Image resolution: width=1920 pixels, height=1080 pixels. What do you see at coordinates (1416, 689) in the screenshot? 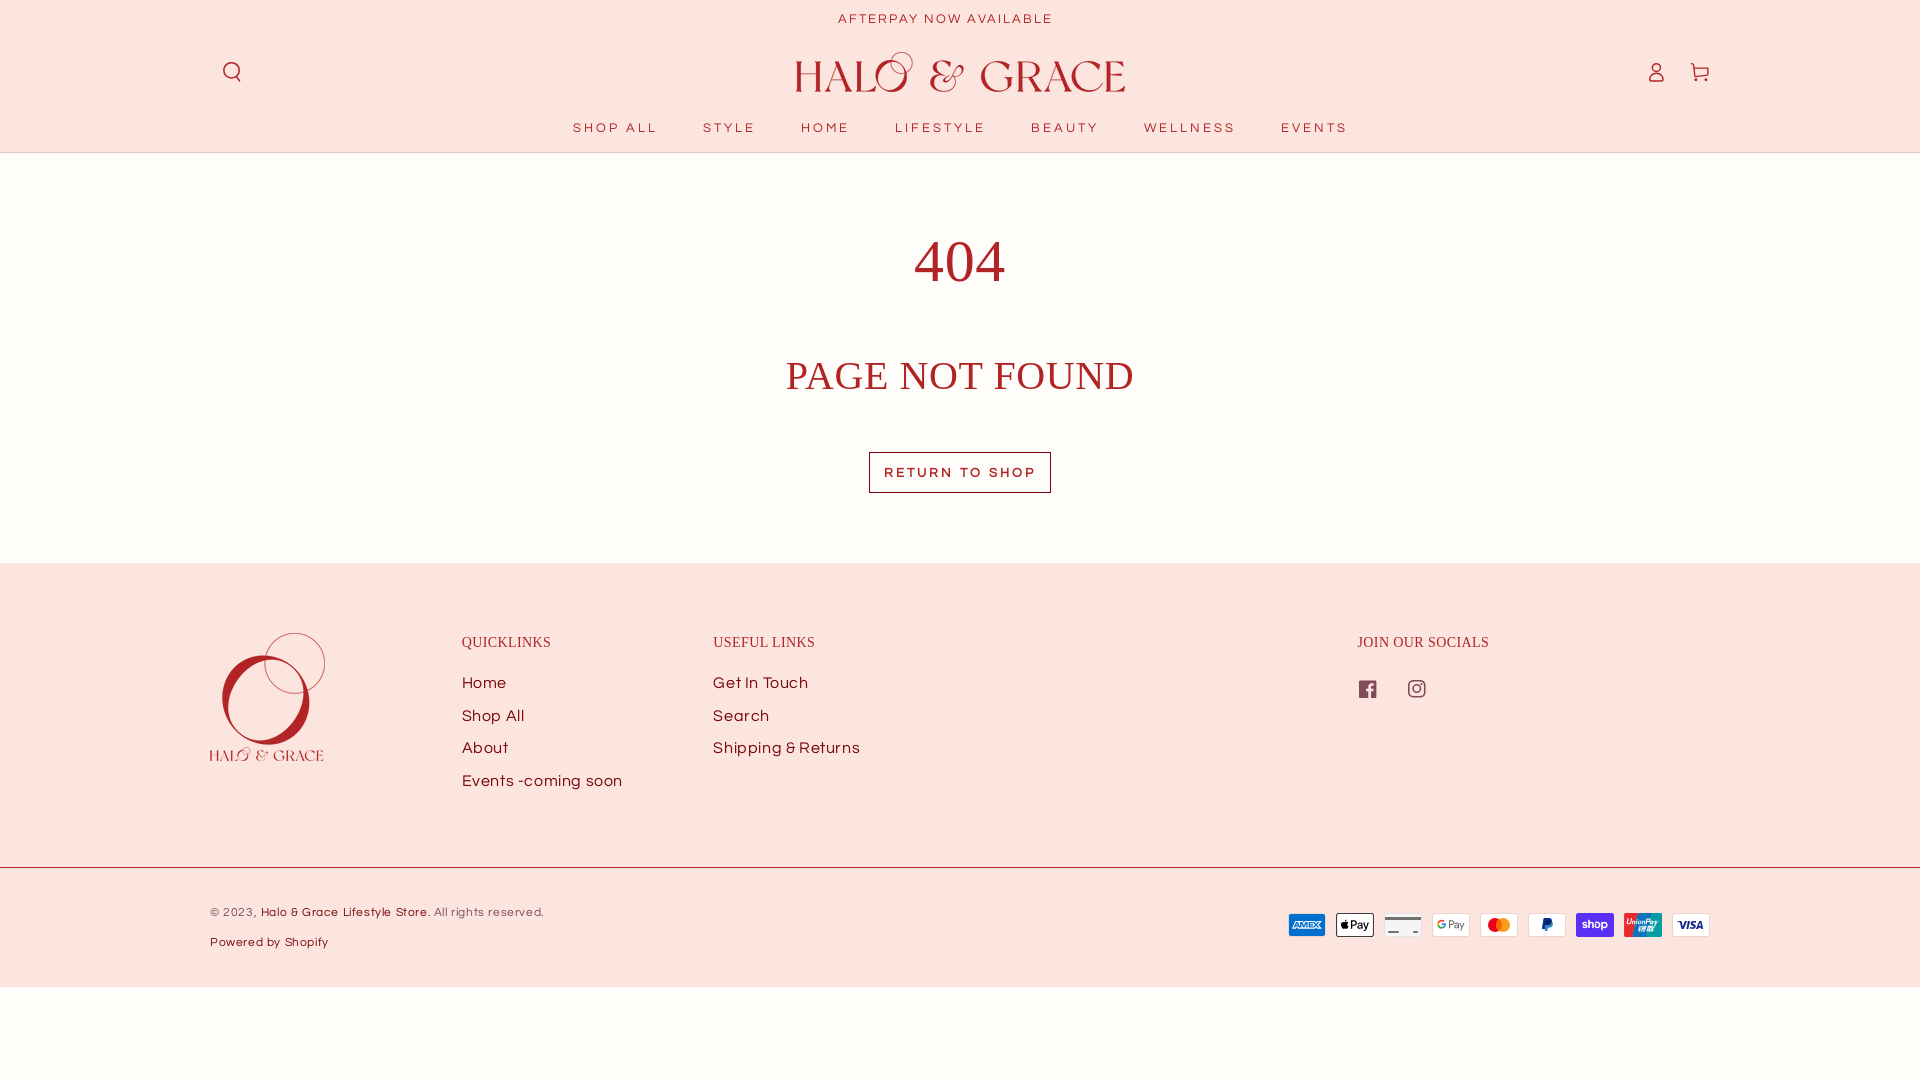
I see `Instagram` at bounding box center [1416, 689].